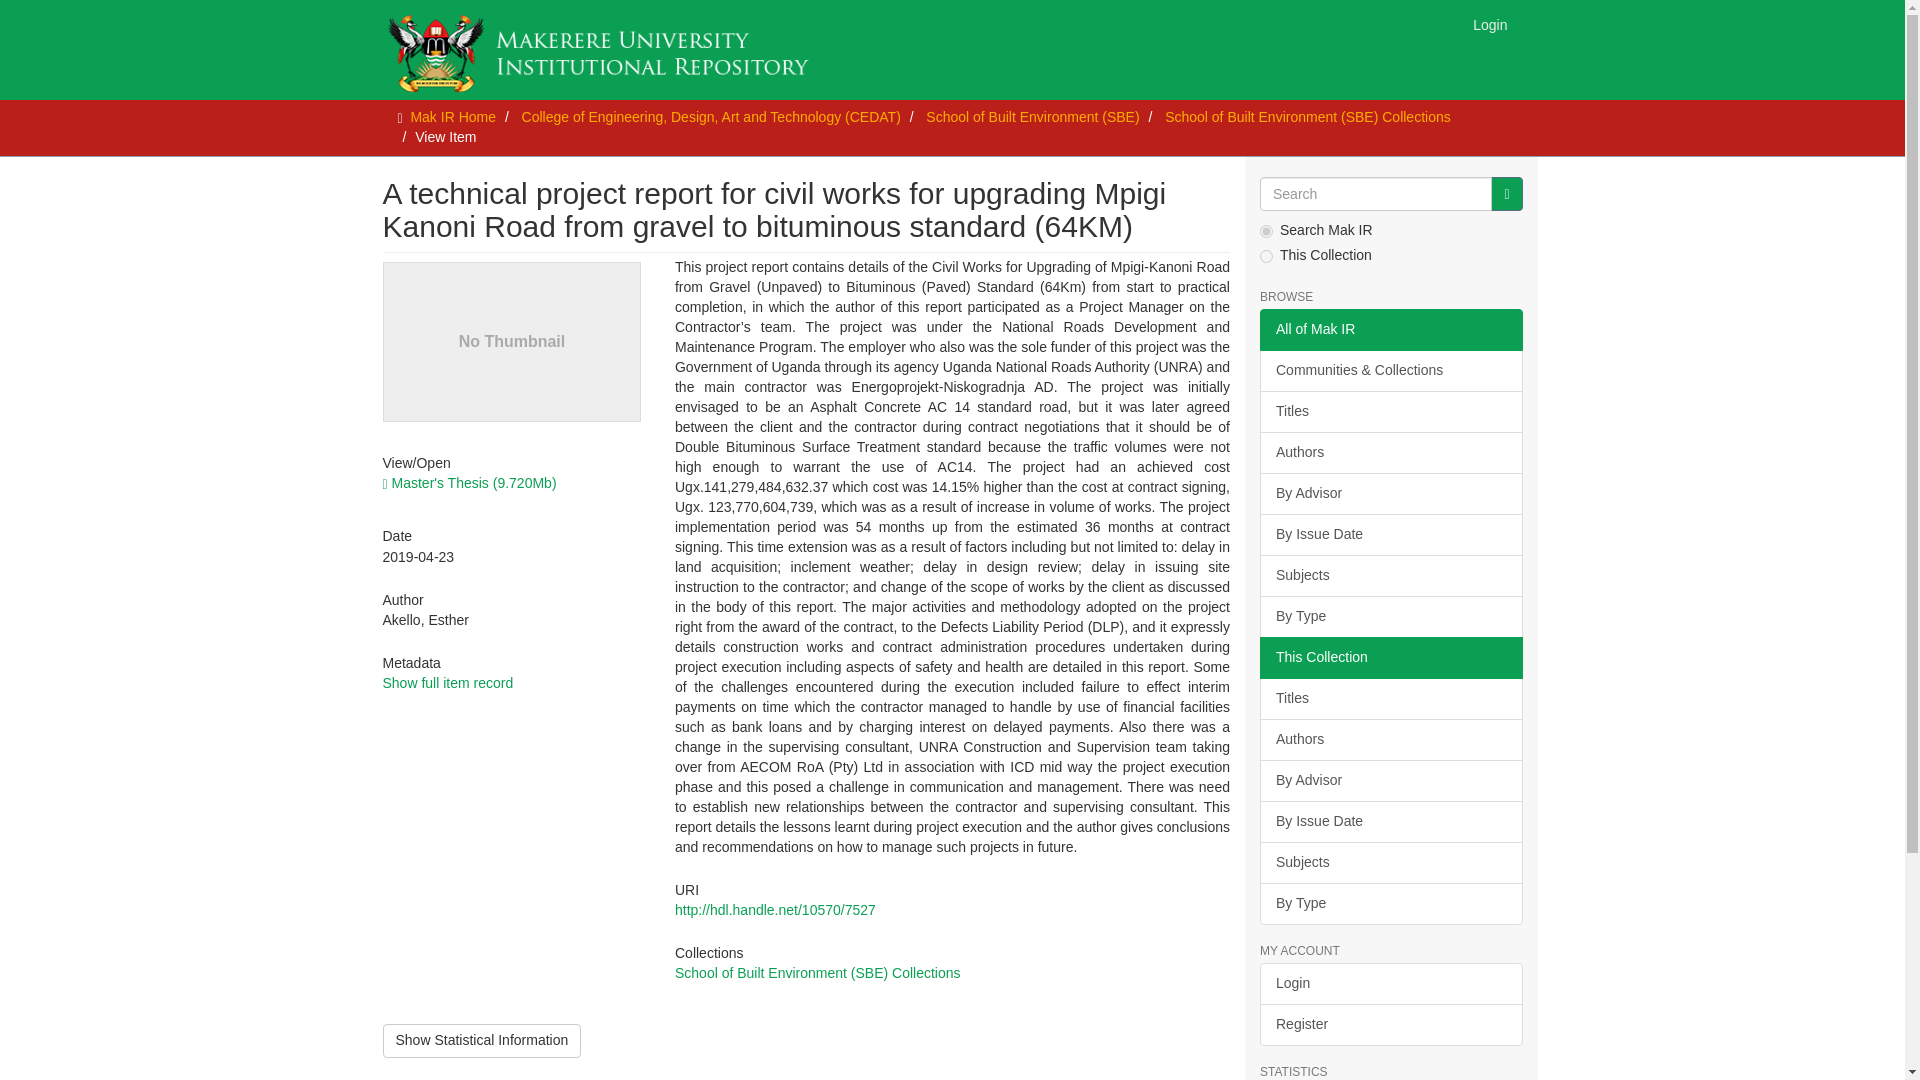  I want to click on All of Mak IR, so click(1390, 330).